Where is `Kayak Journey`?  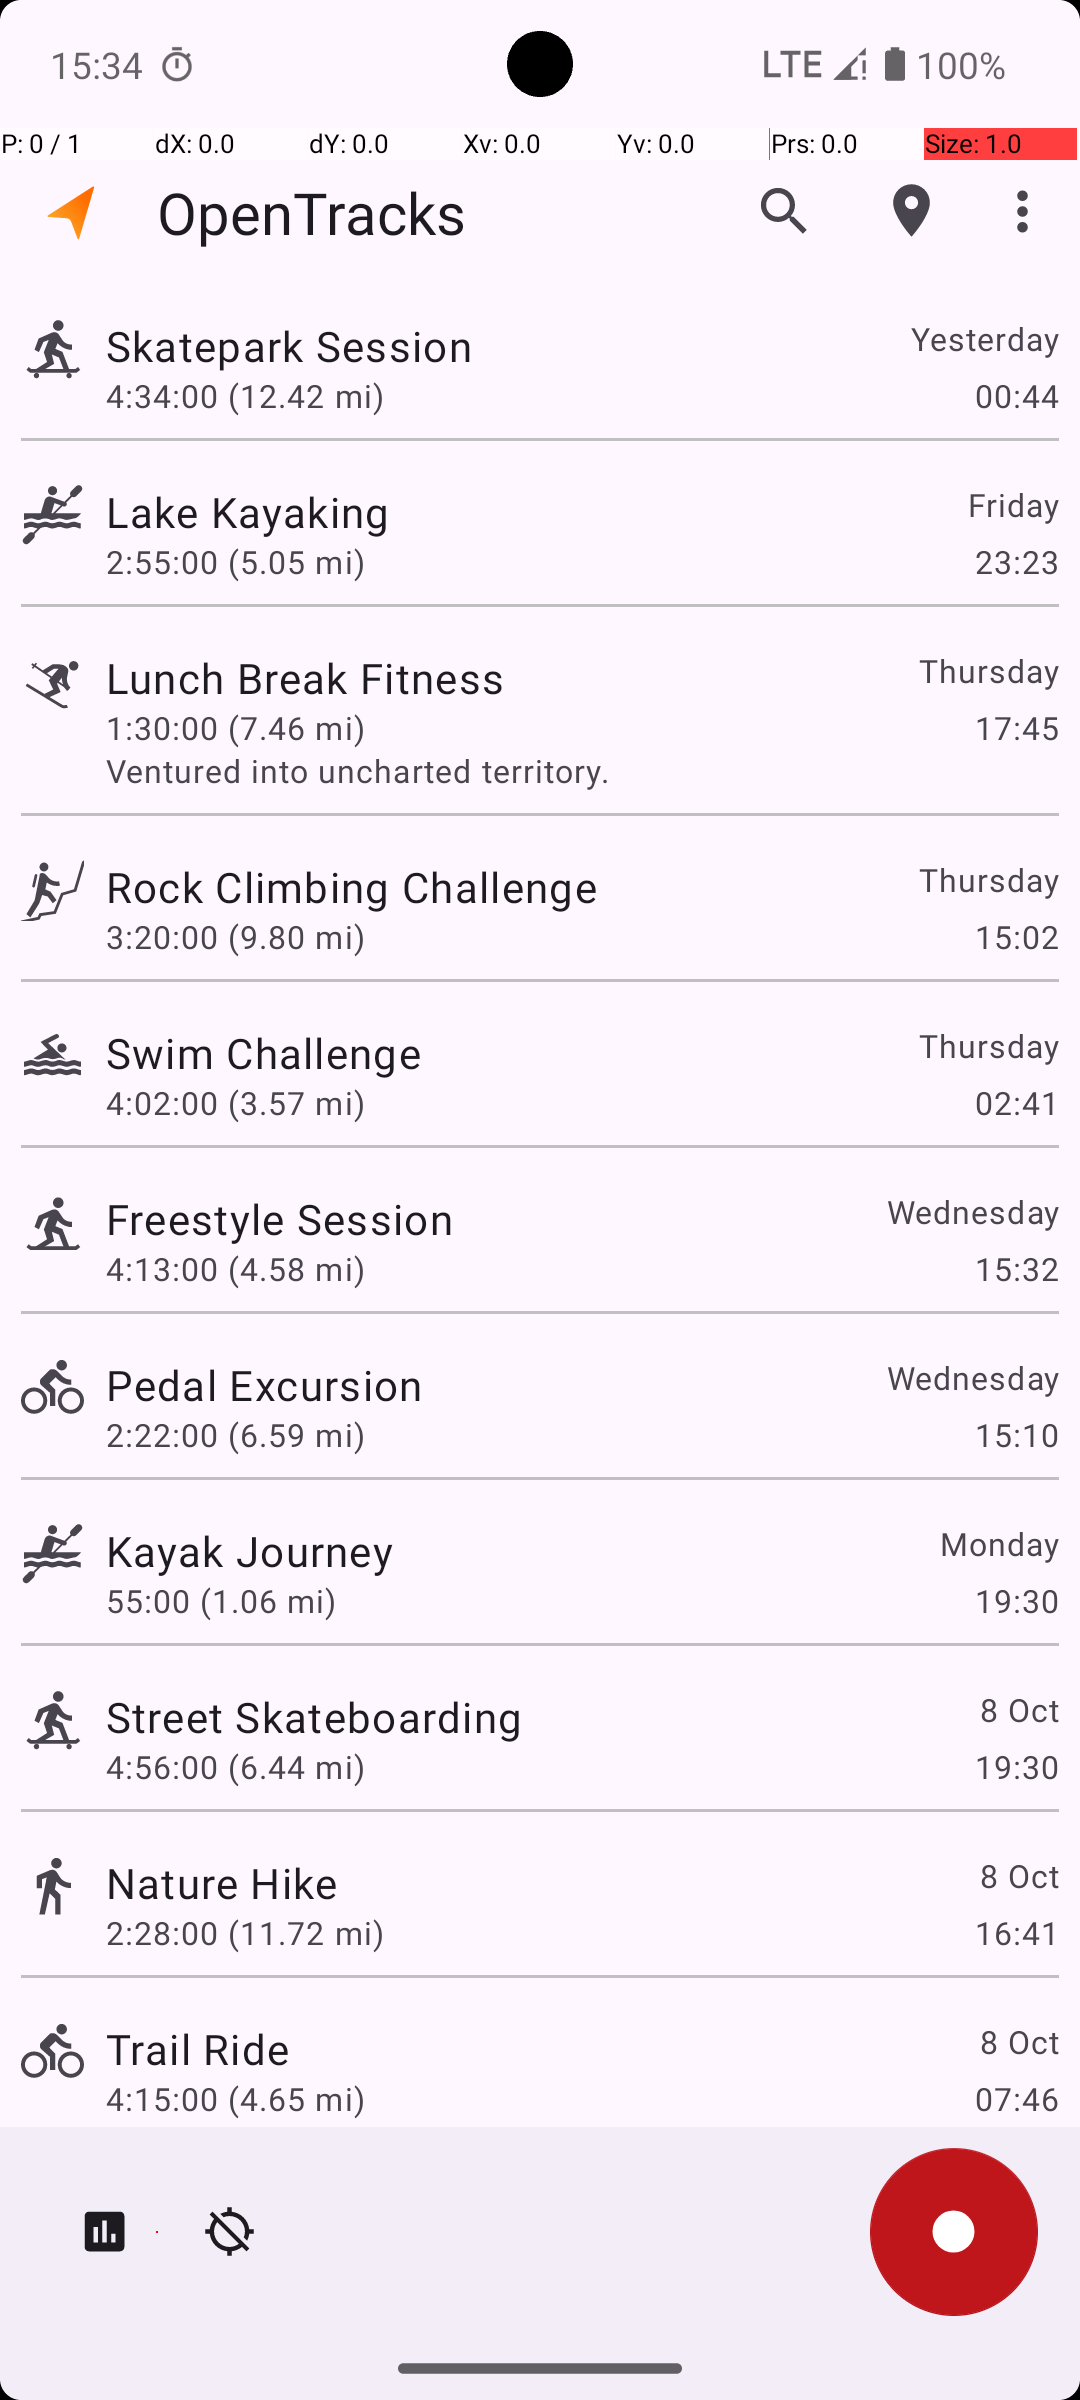 Kayak Journey is located at coordinates (250, 1550).